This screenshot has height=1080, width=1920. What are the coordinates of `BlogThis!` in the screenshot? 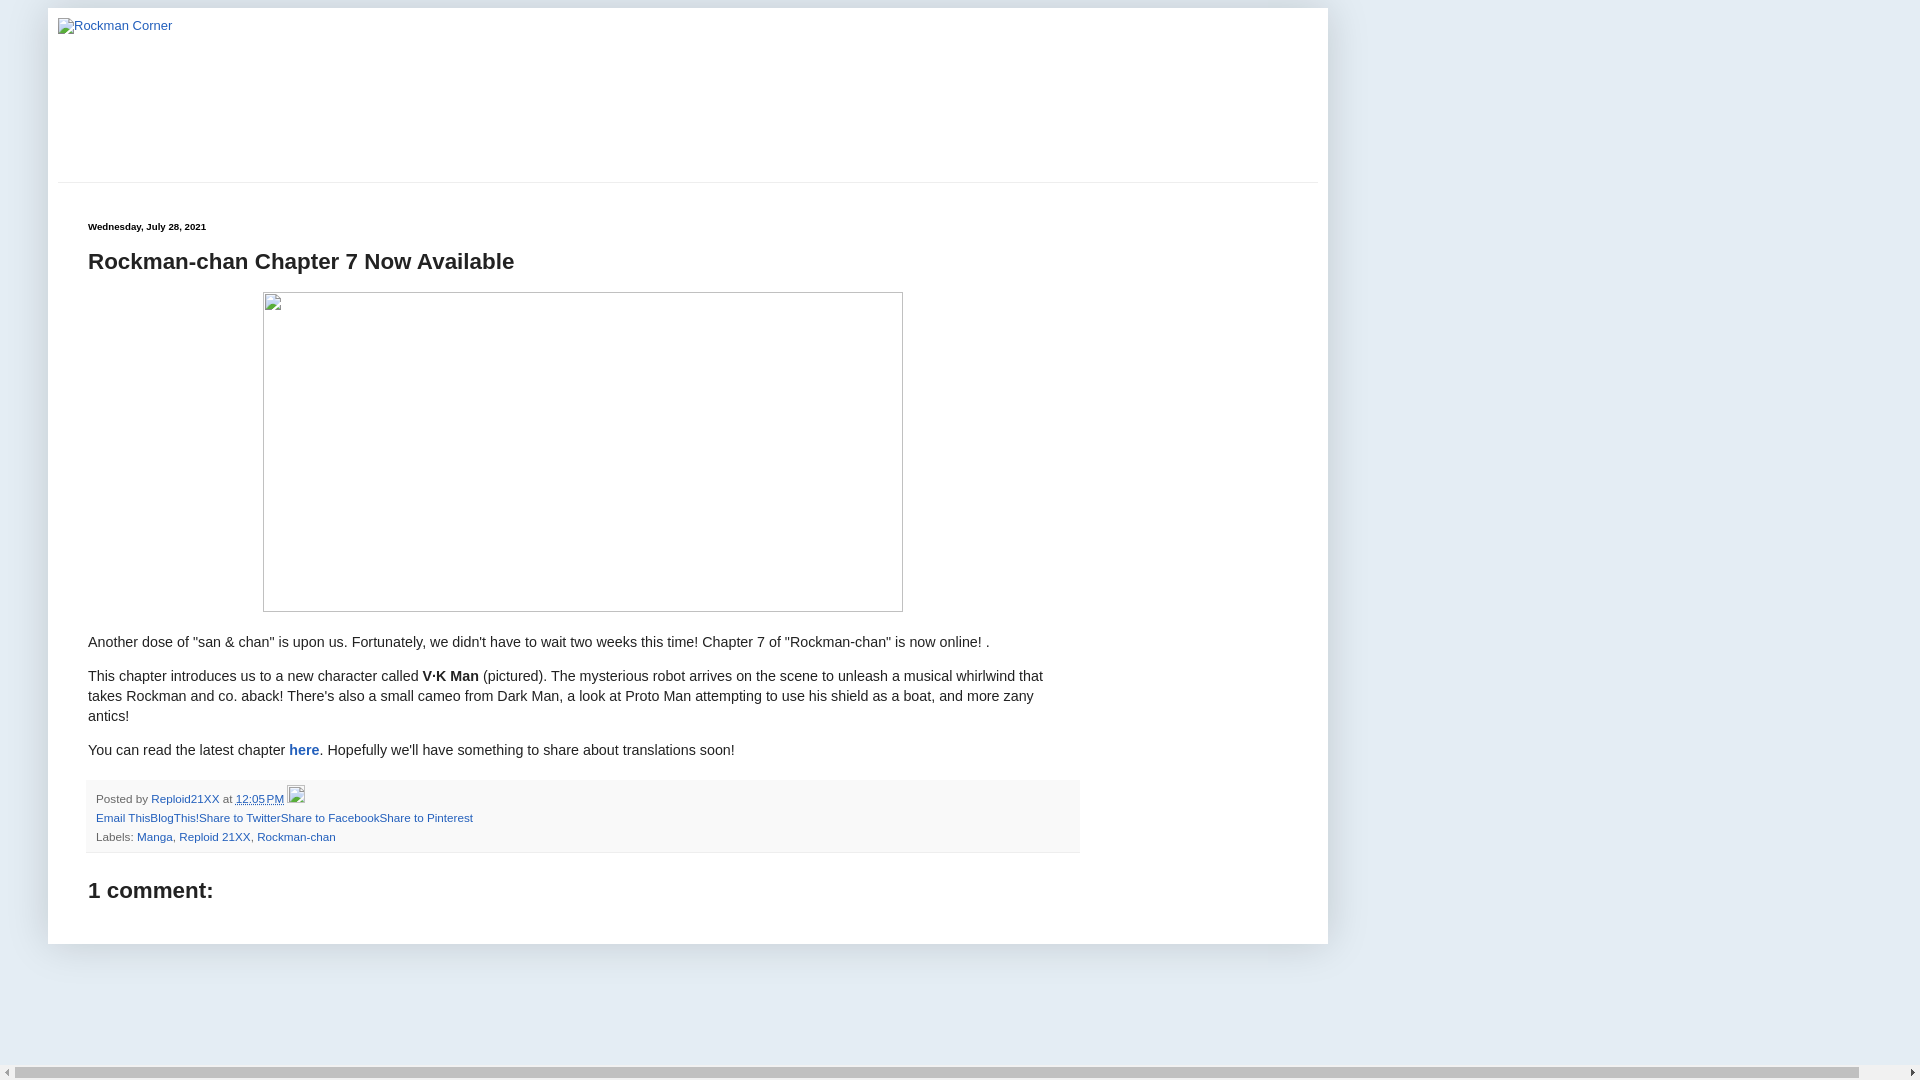 It's located at (174, 818).